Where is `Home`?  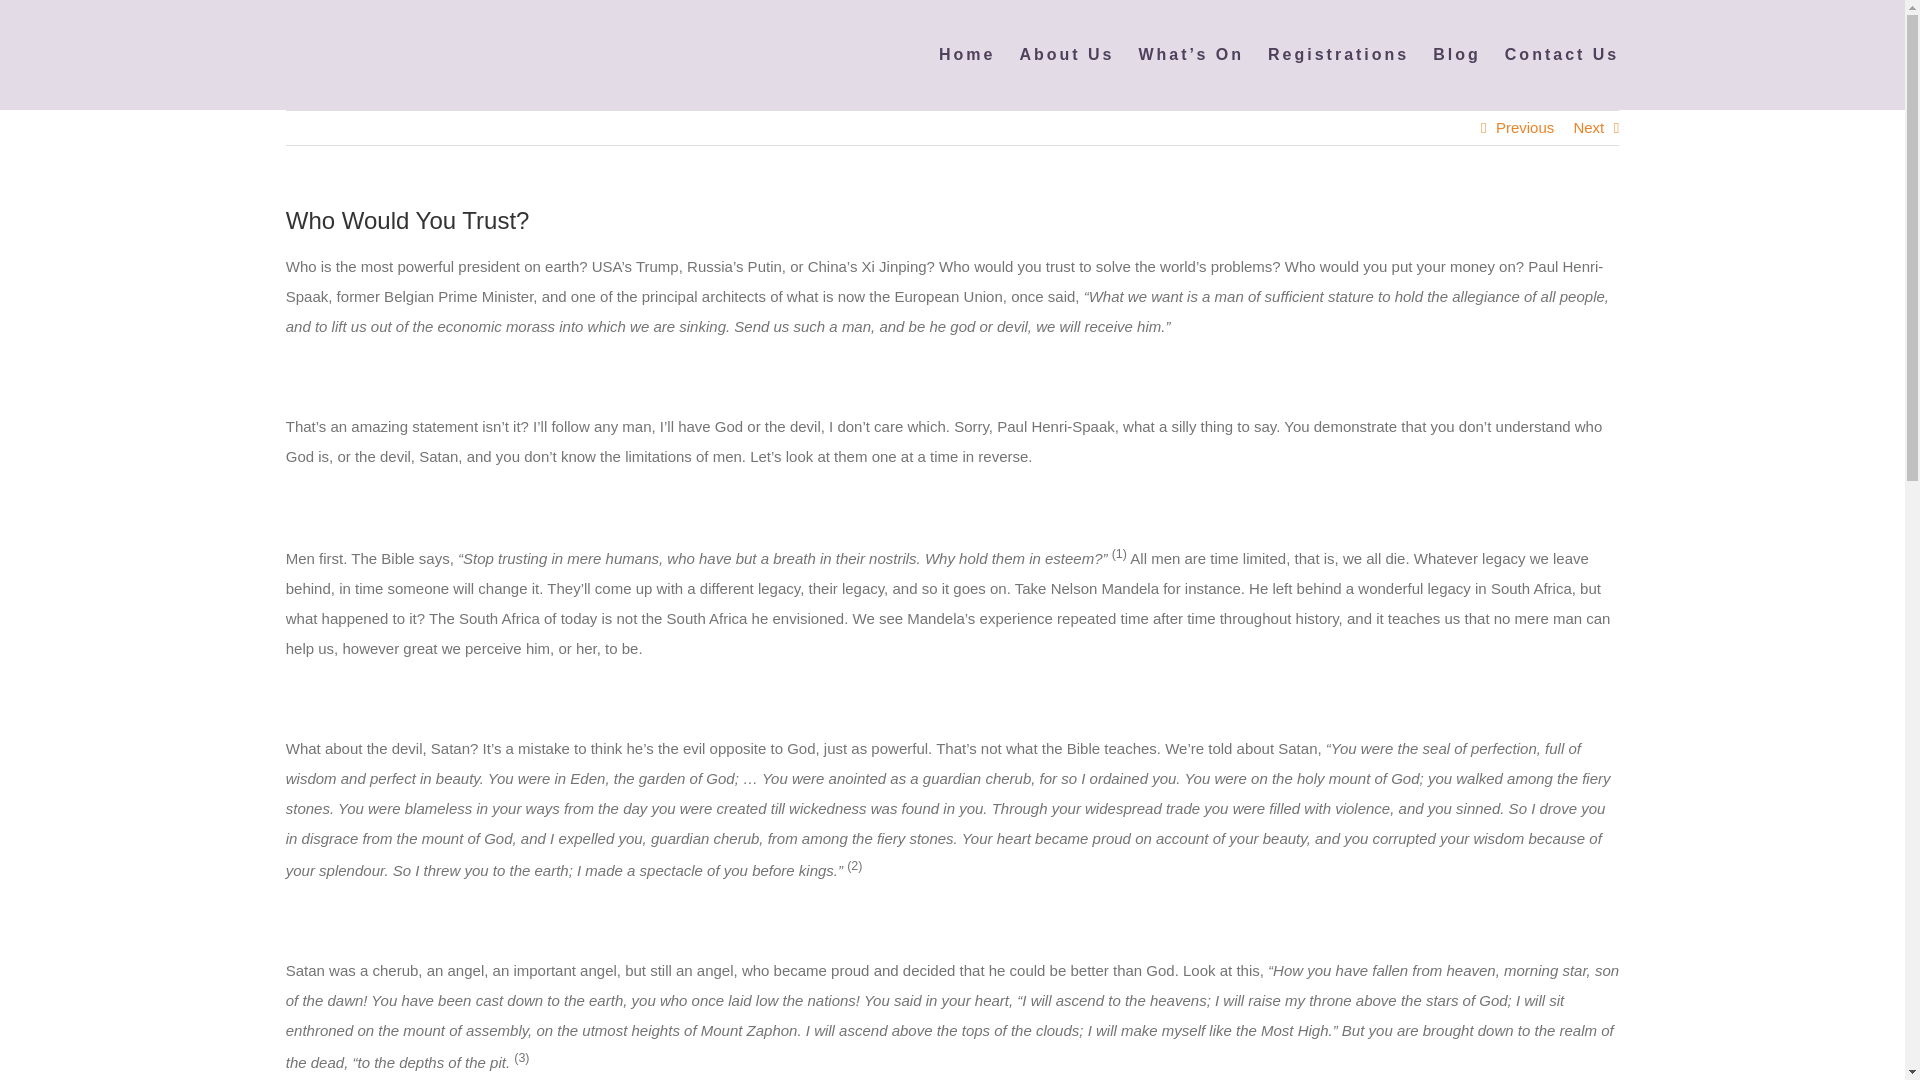 Home is located at coordinates (966, 55).